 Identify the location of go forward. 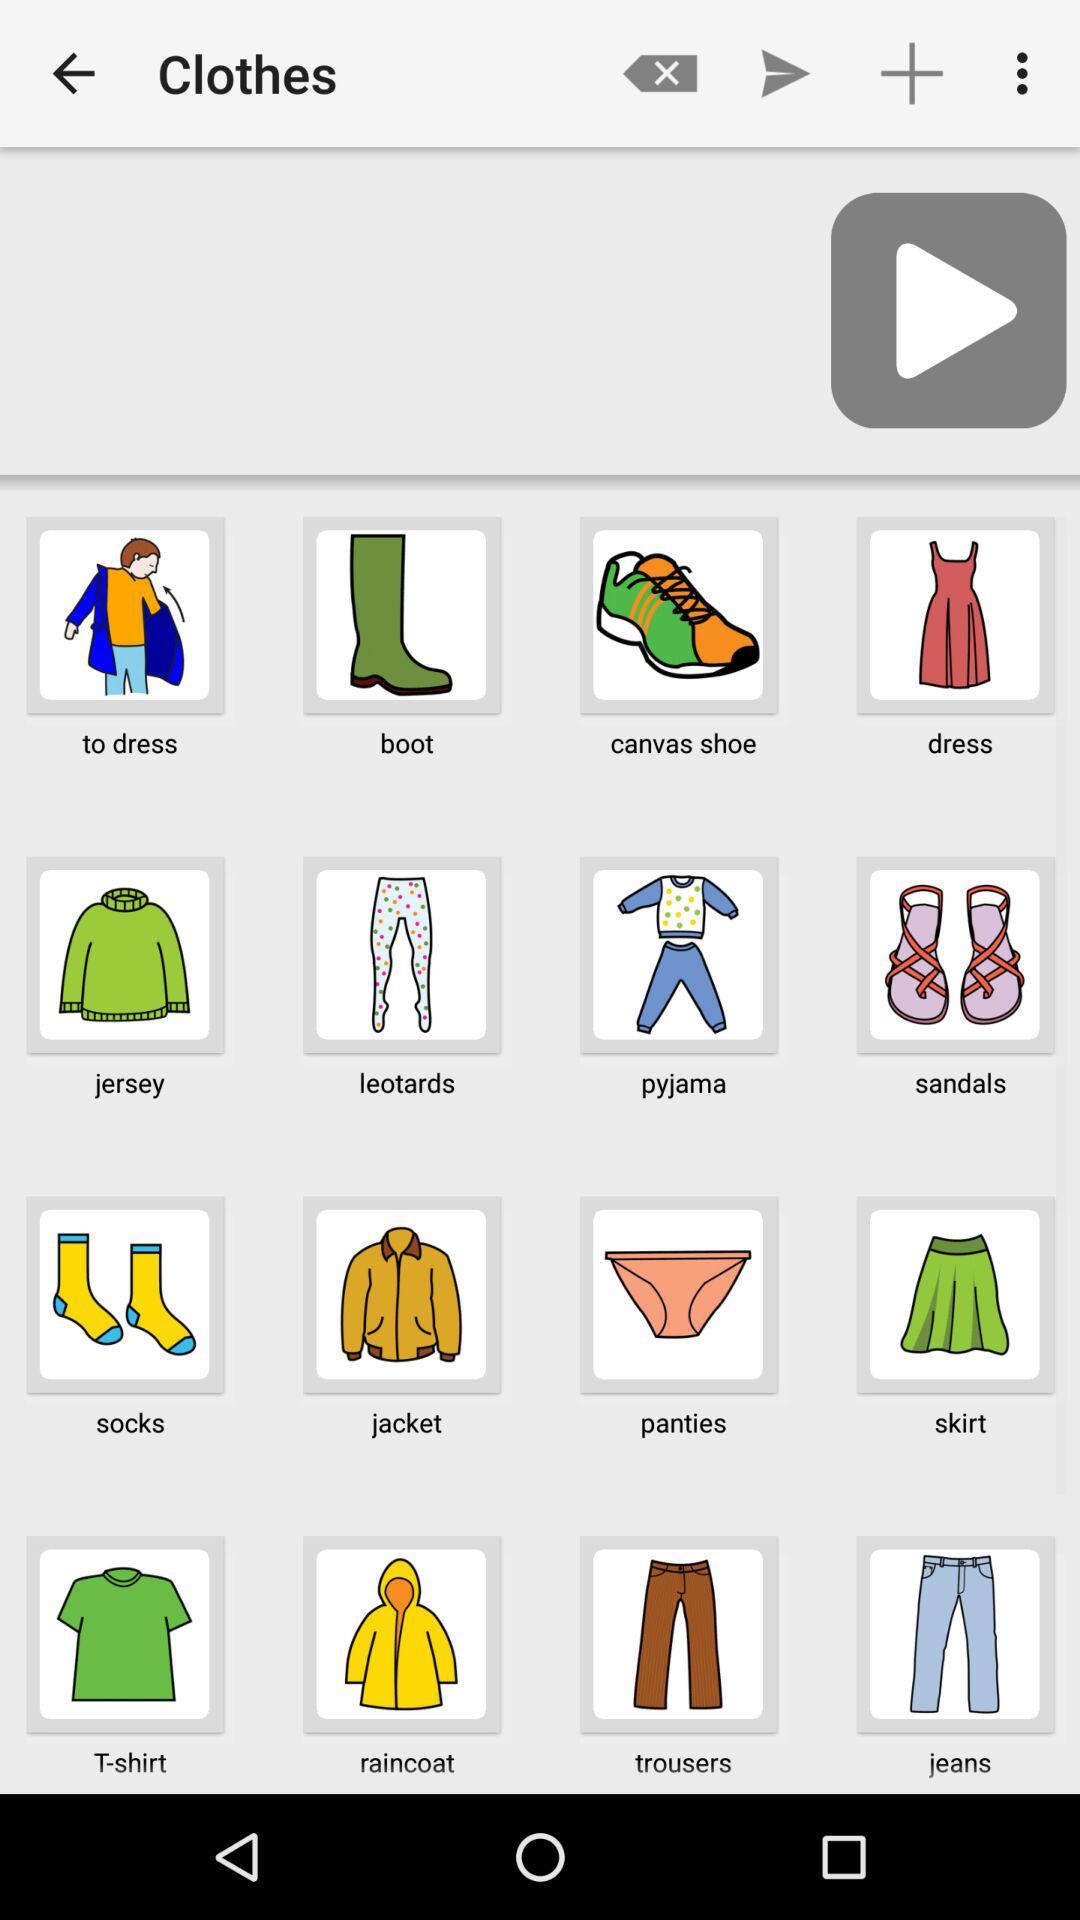
(948, 310).